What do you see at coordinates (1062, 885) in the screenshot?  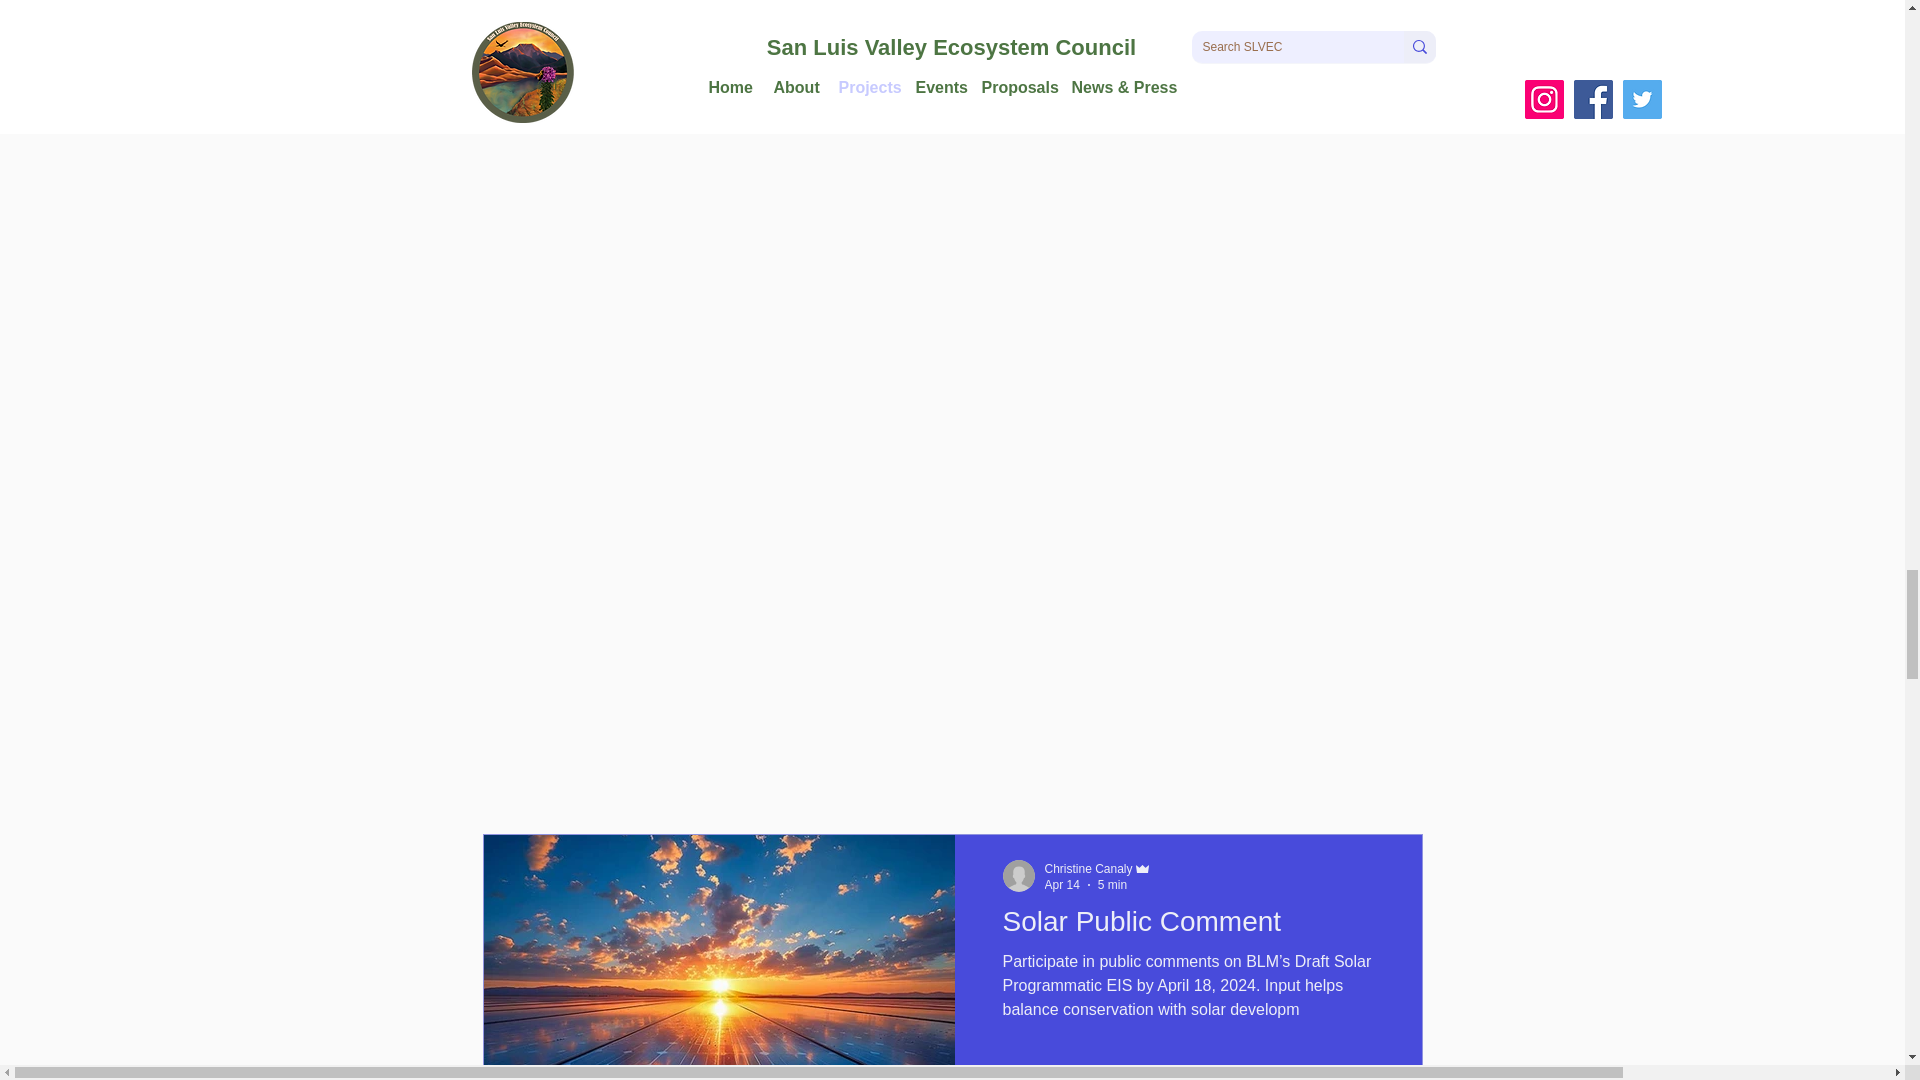 I see `Apr 14` at bounding box center [1062, 885].